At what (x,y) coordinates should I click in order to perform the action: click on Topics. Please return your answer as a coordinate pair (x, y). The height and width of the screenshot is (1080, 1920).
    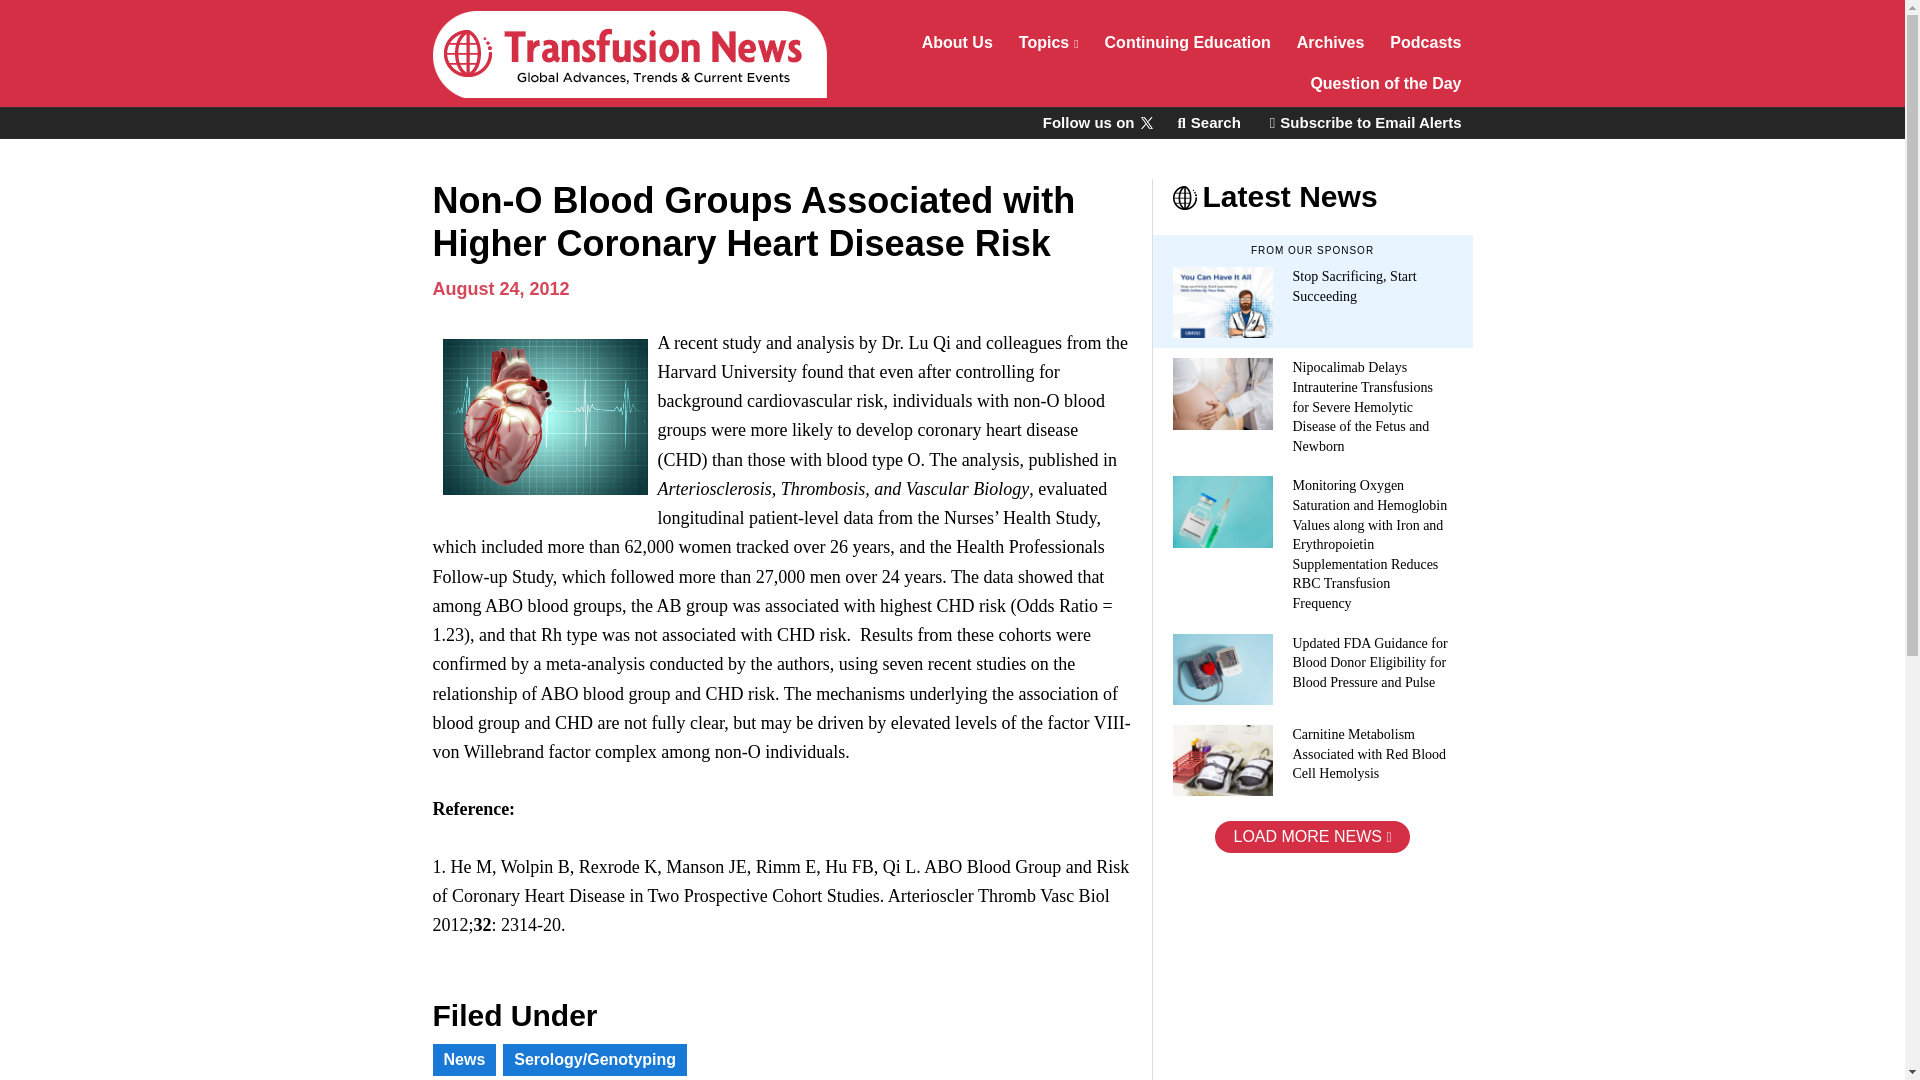
    Looking at the image, I should click on (1049, 44).